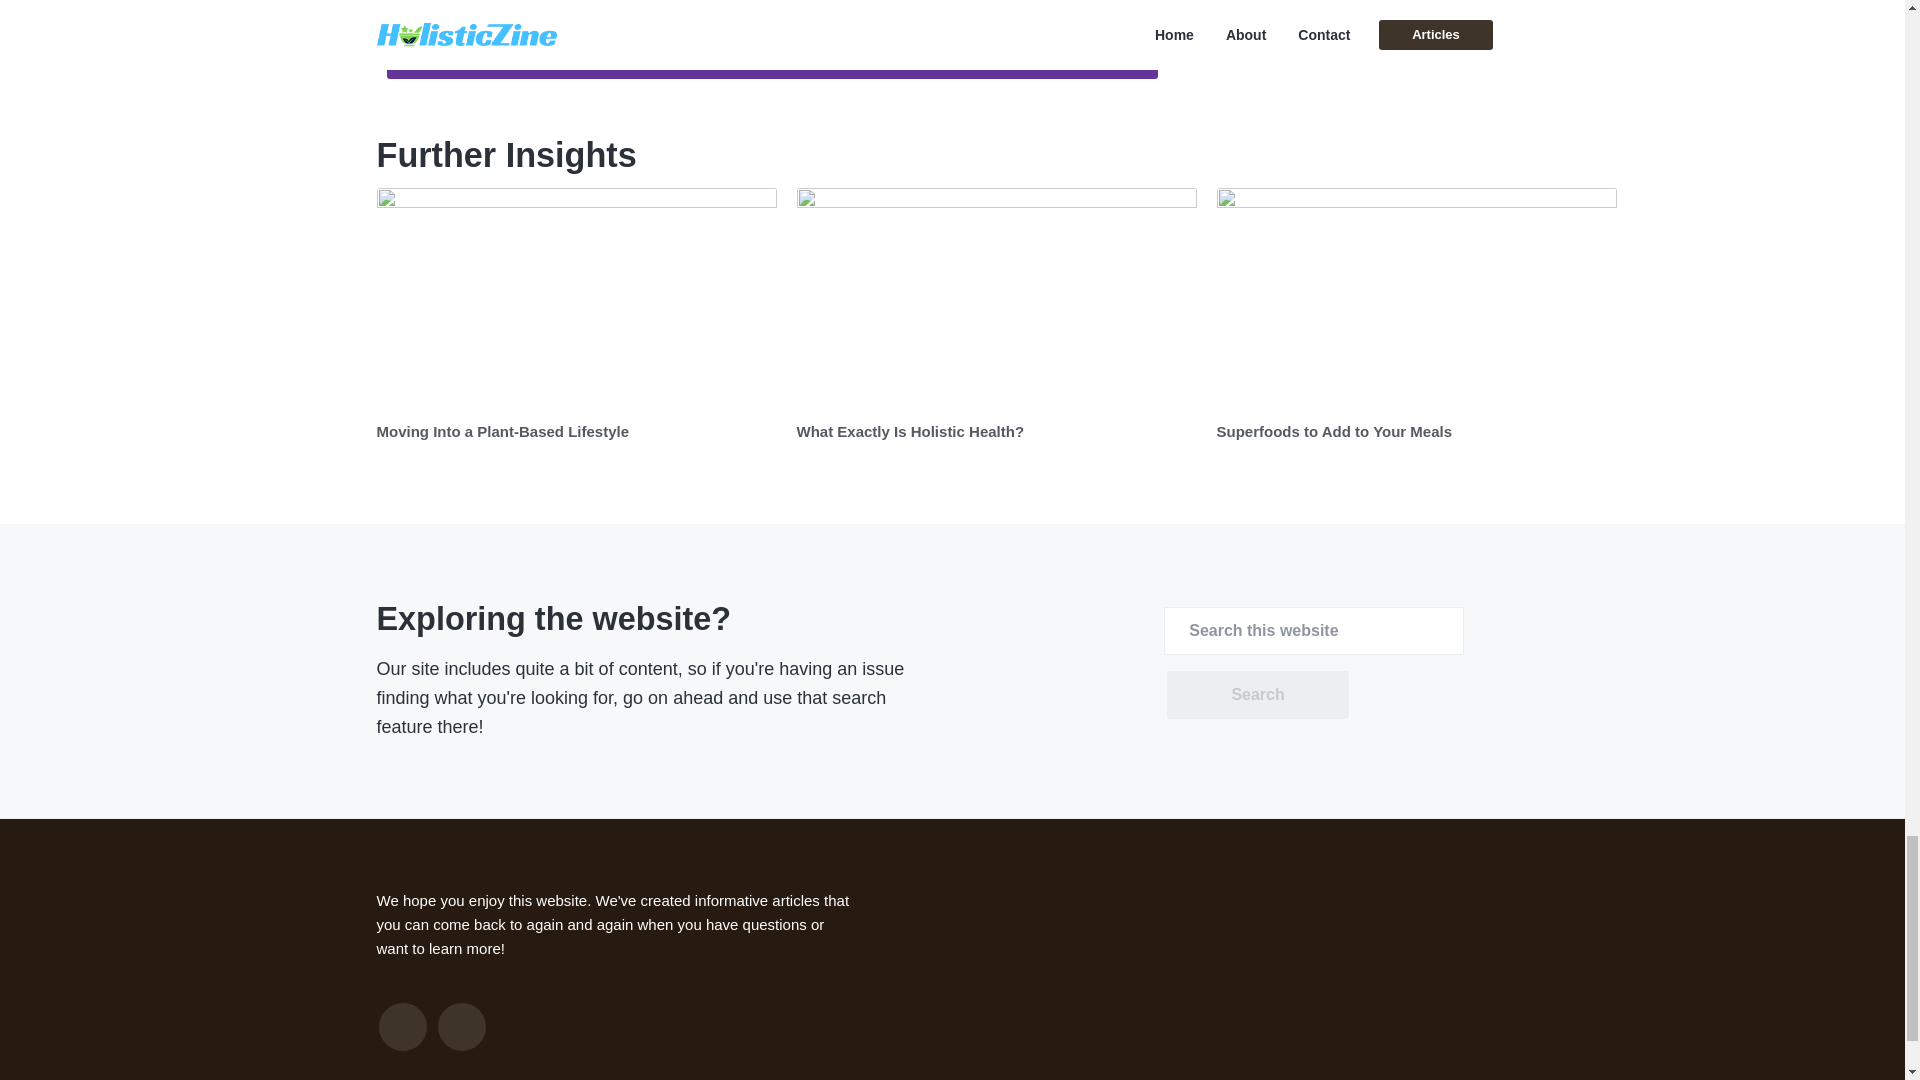  Describe the element at coordinates (1333, 431) in the screenshot. I see `Permanent Link to Superfoods to Add to Your Meals` at that location.